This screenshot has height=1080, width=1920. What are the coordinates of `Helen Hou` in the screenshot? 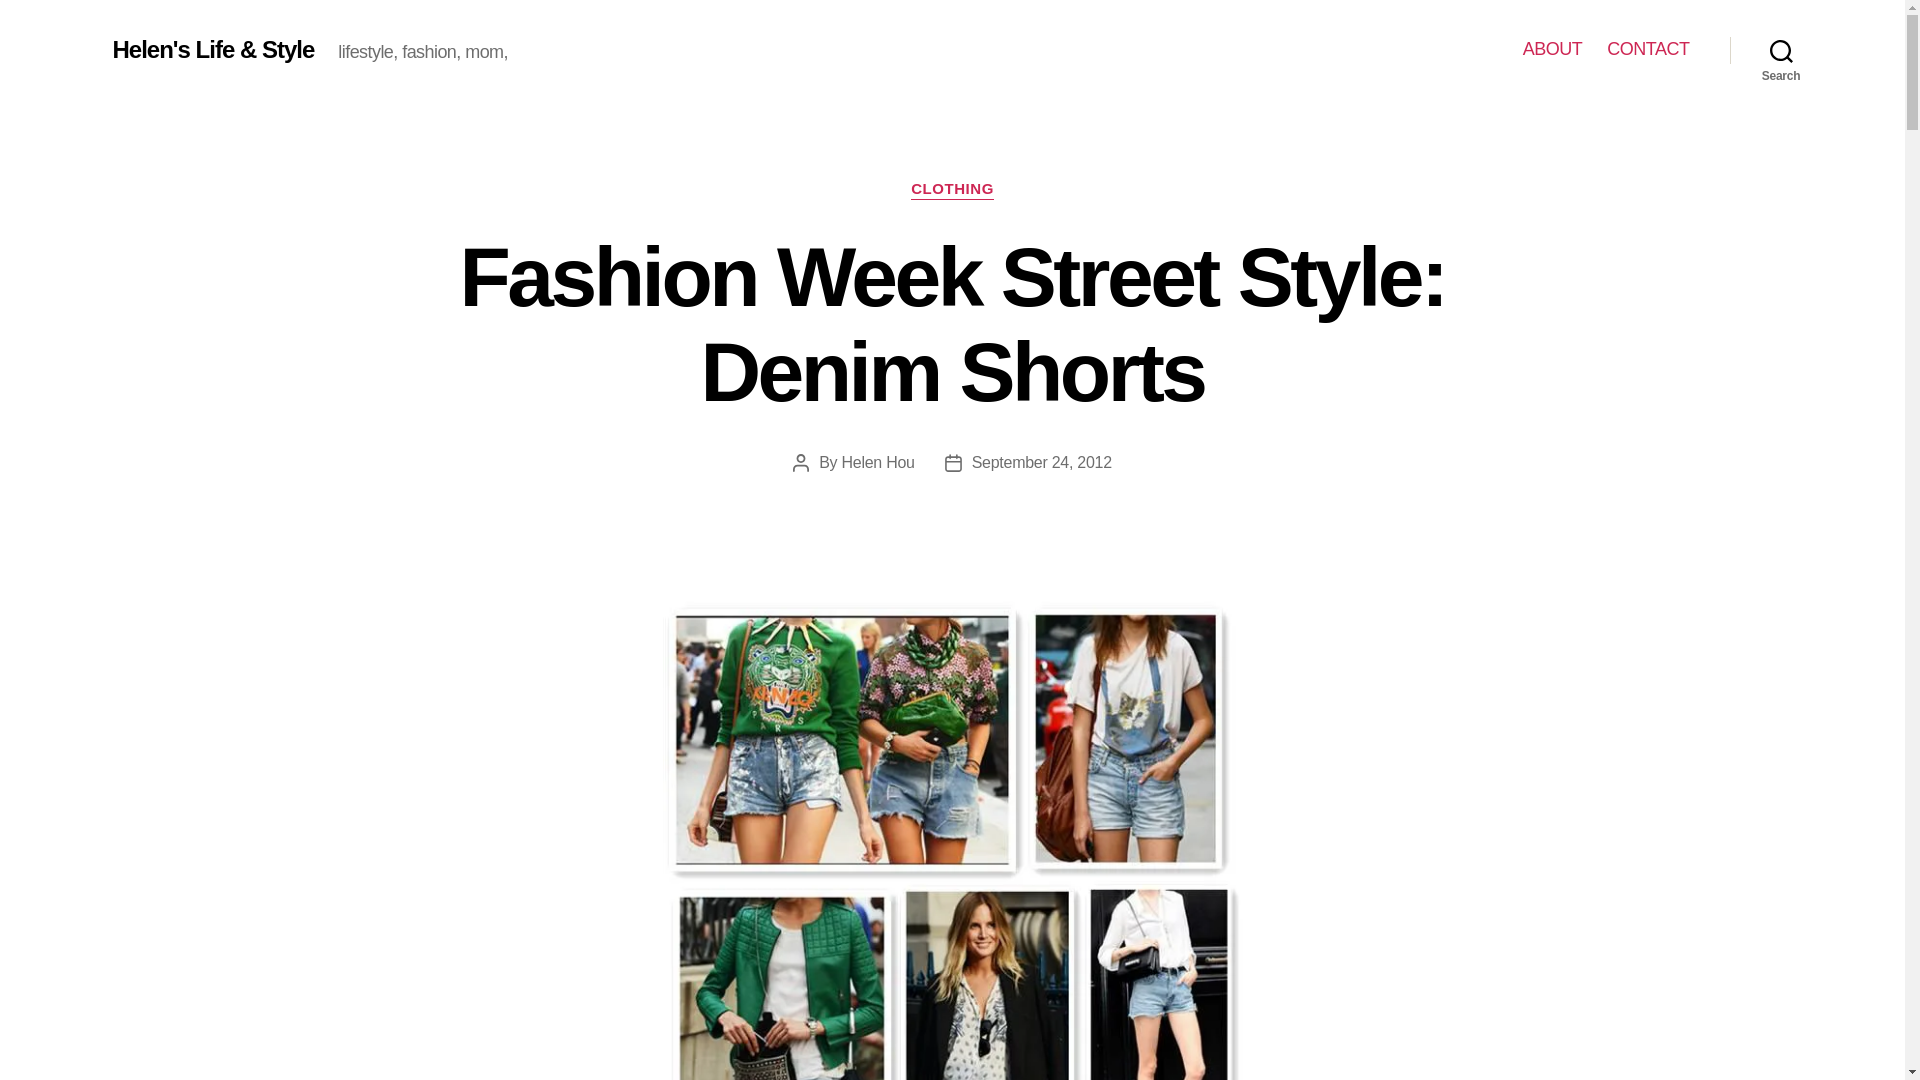 It's located at (878, 462).